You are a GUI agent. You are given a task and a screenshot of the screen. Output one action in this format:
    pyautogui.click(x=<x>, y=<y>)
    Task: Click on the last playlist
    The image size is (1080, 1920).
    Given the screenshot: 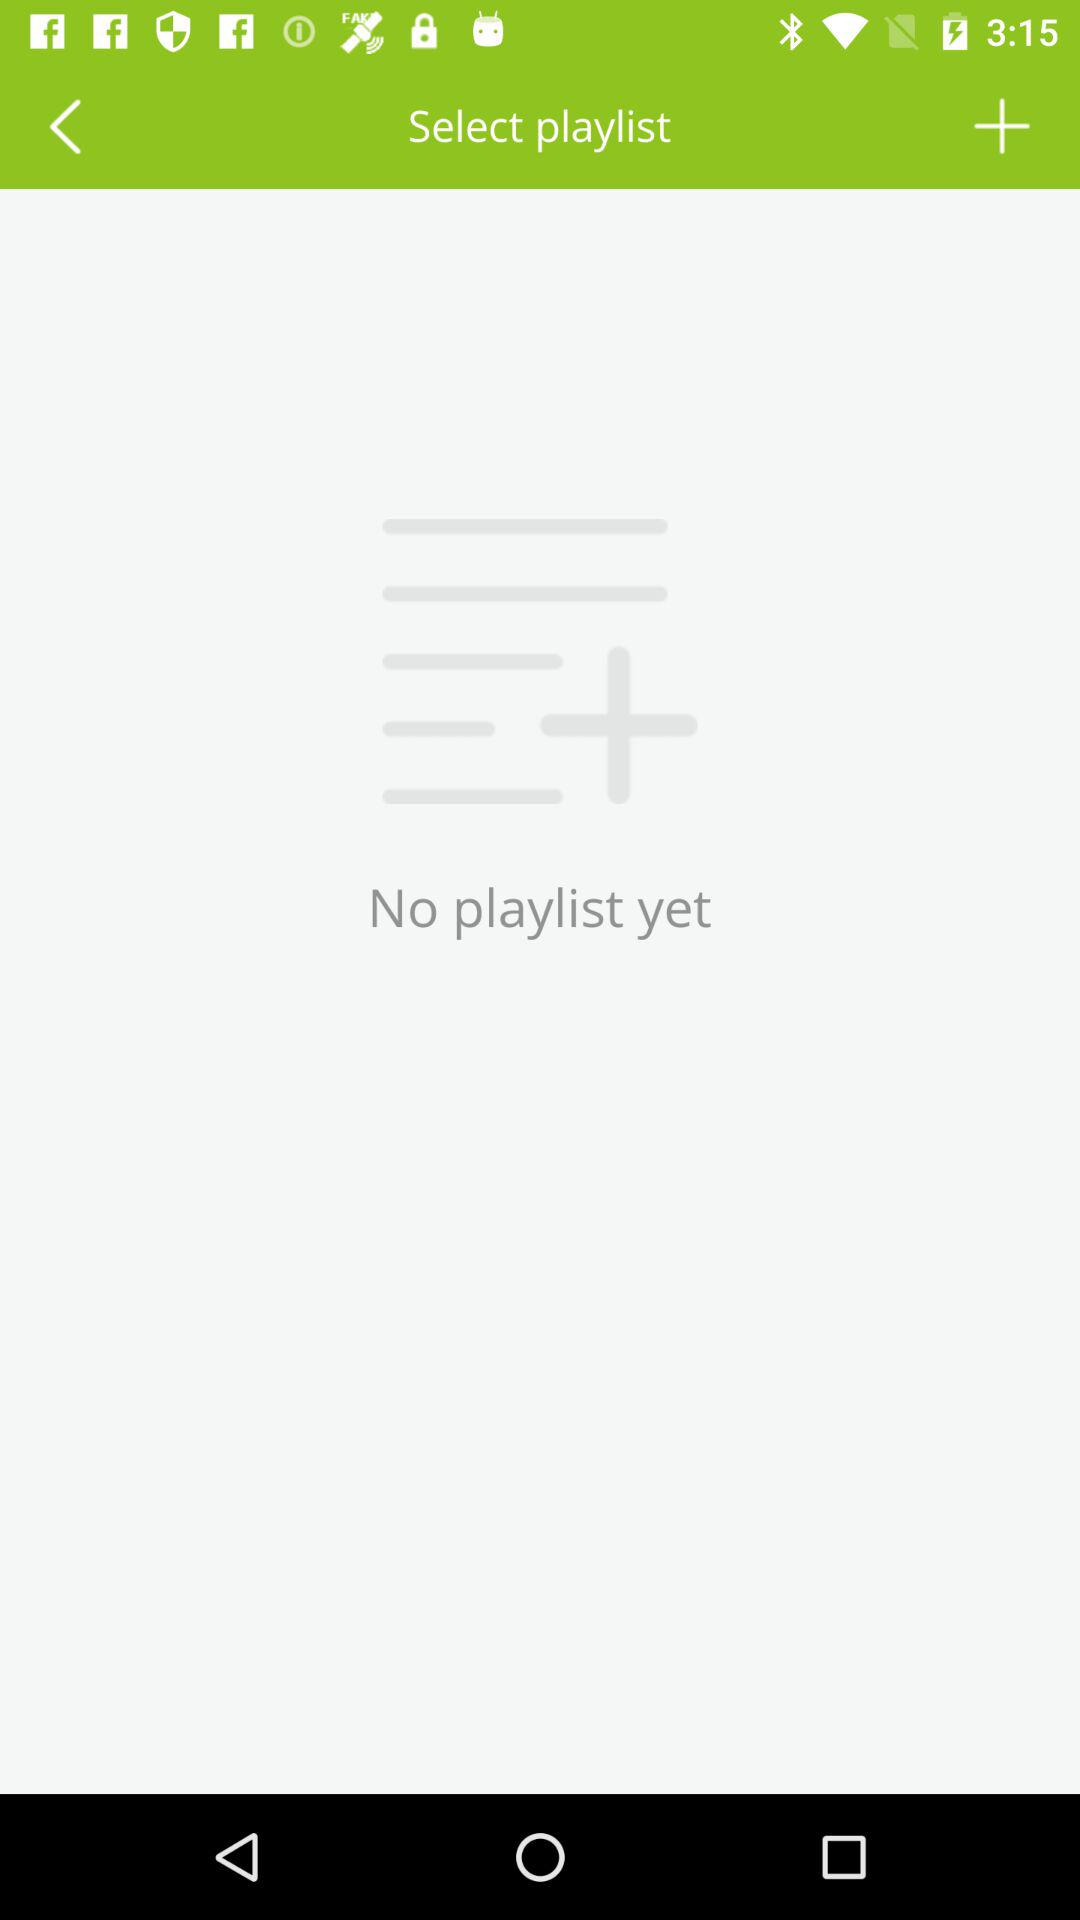 What is the action you would take?
    pyautogui.click(x=64, y=126)
    